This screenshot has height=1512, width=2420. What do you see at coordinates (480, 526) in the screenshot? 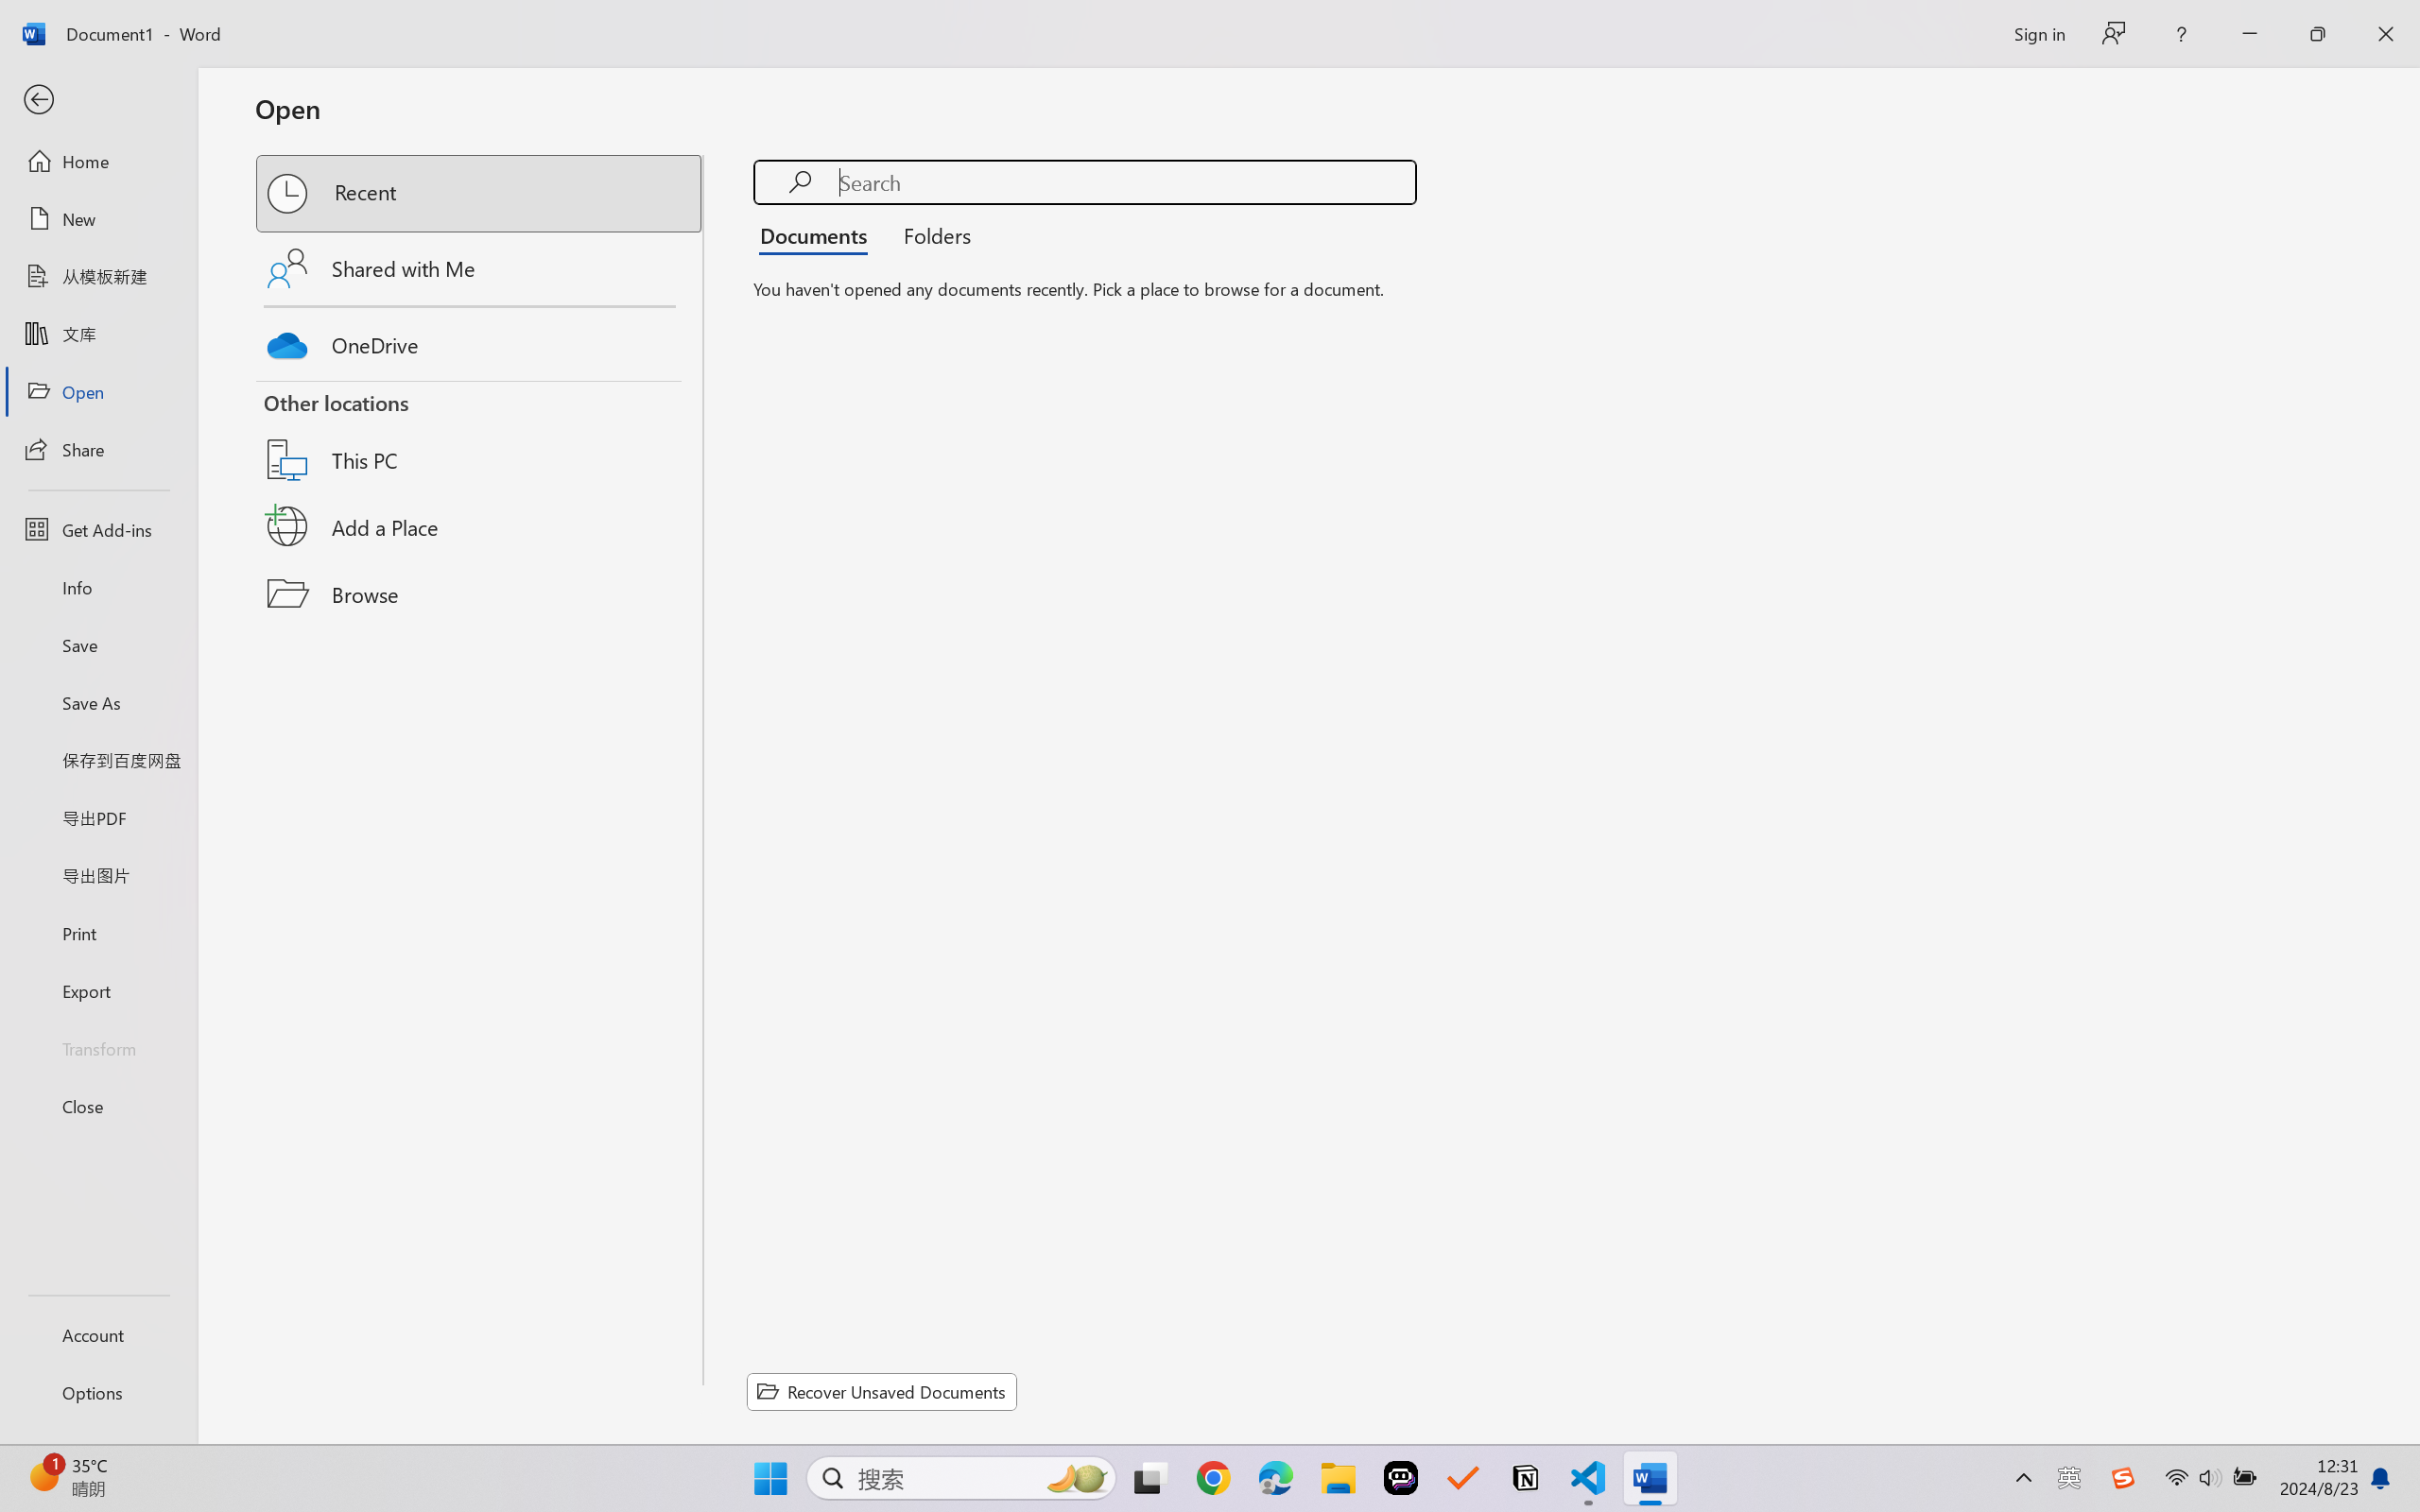
I see `Add a Place` at bounding box center [480, 526].